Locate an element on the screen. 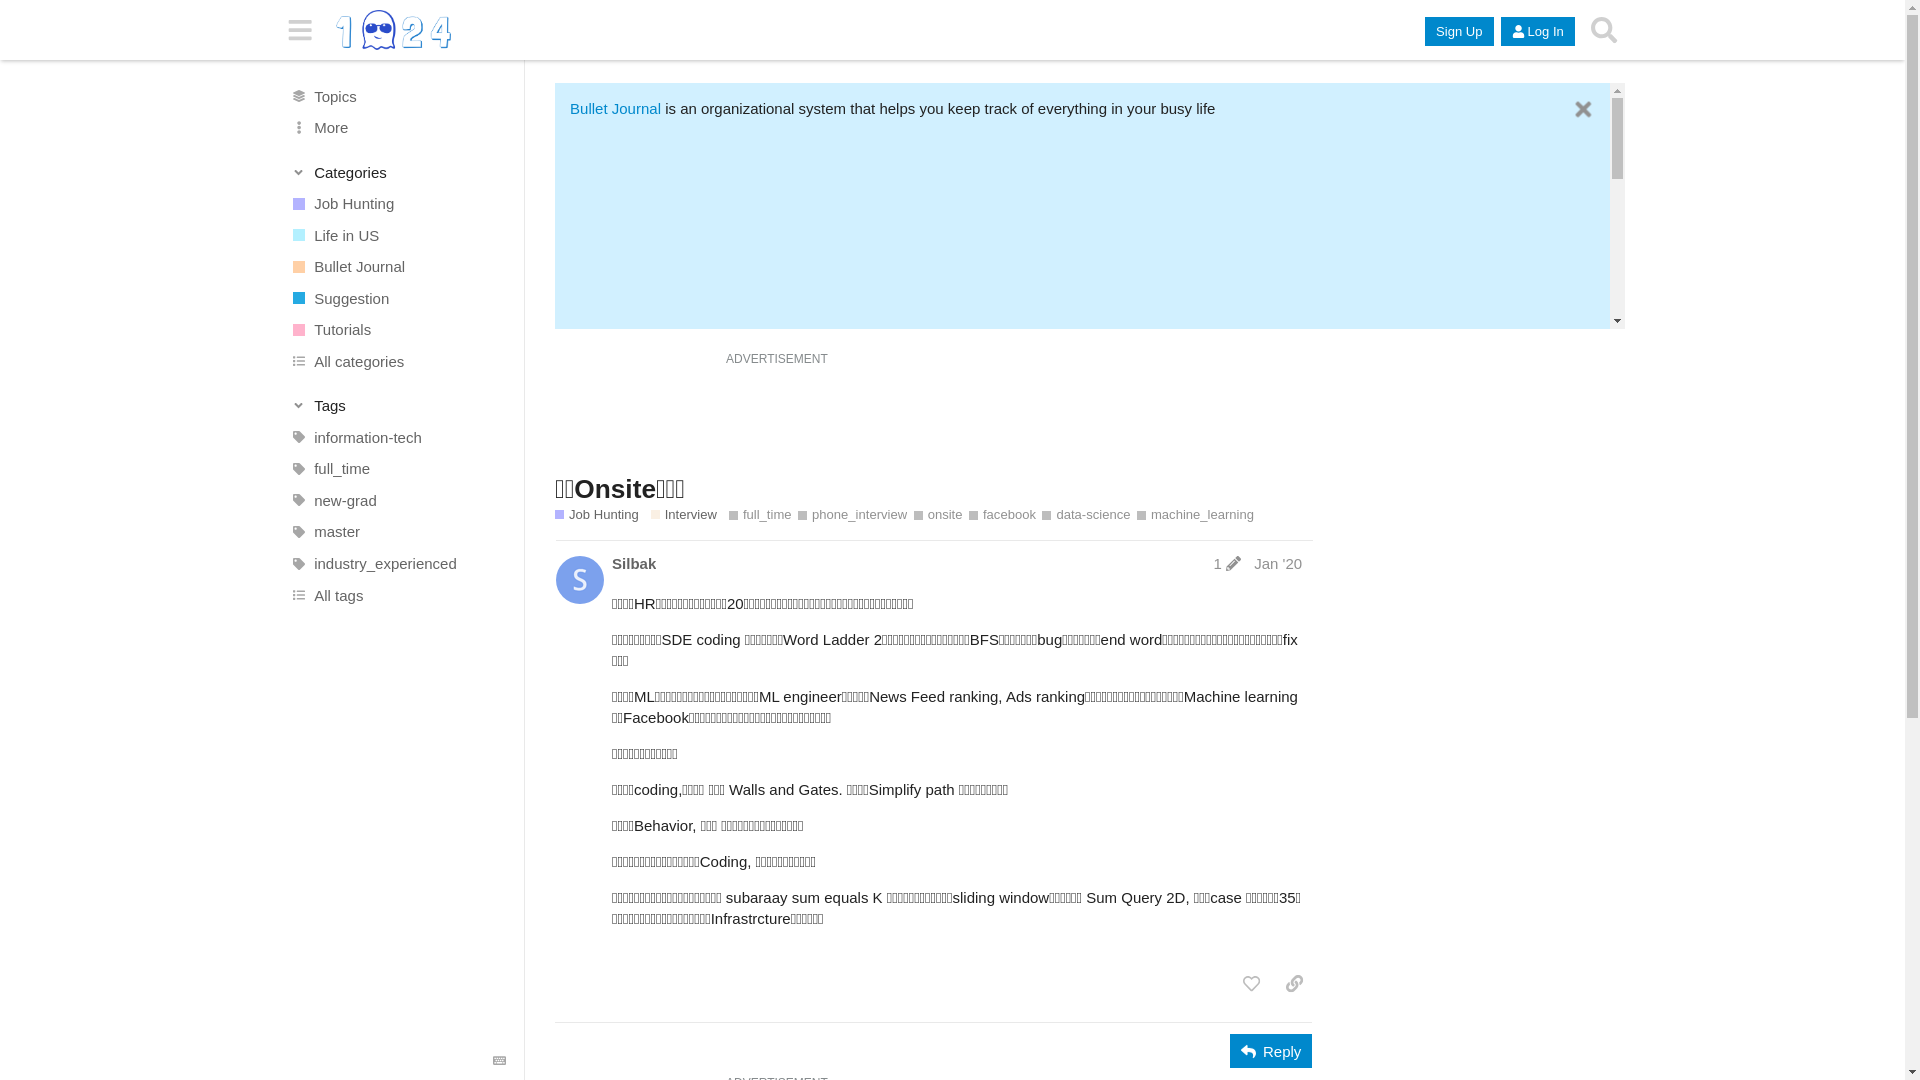 Image resolution: width=1920 pixels, height=1080 pixels. full_time is located at coordinates (760, 515).